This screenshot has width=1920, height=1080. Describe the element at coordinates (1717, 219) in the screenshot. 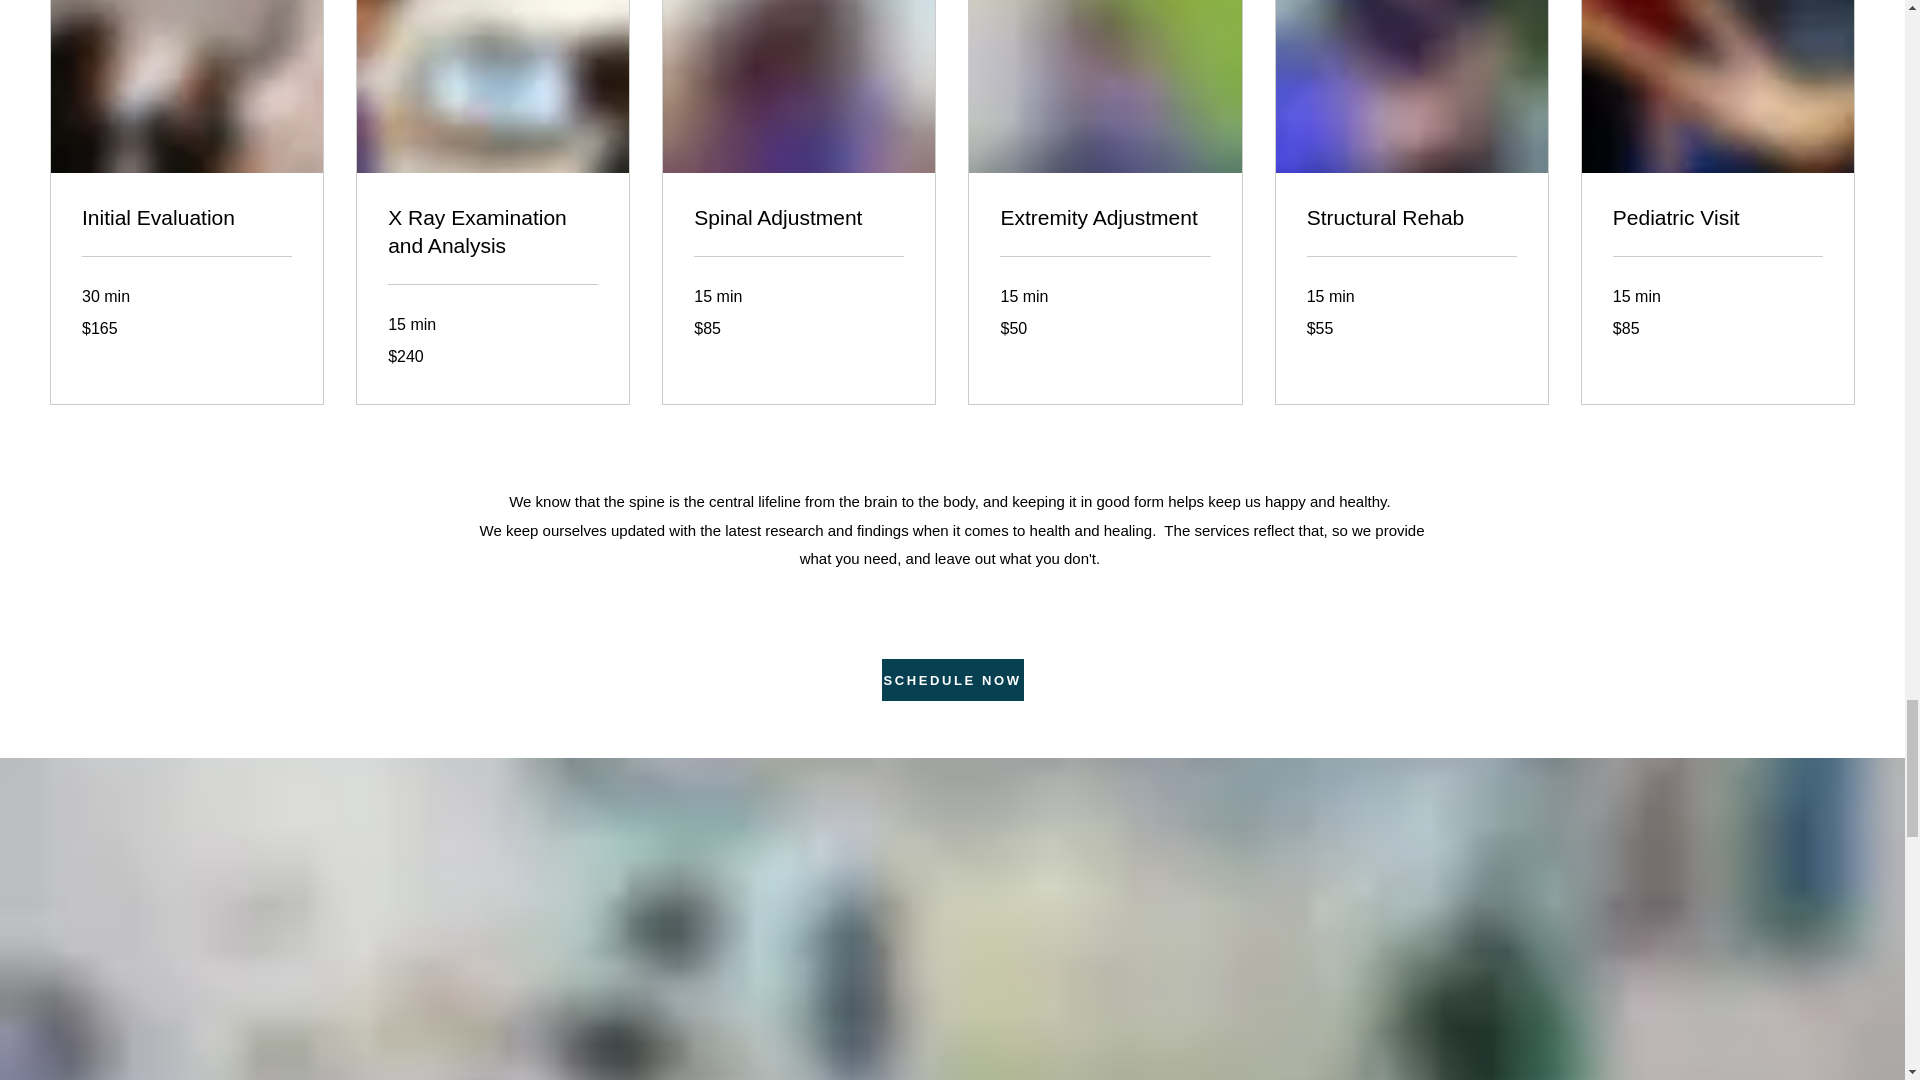

I see `Pediatric Visit` at that location.